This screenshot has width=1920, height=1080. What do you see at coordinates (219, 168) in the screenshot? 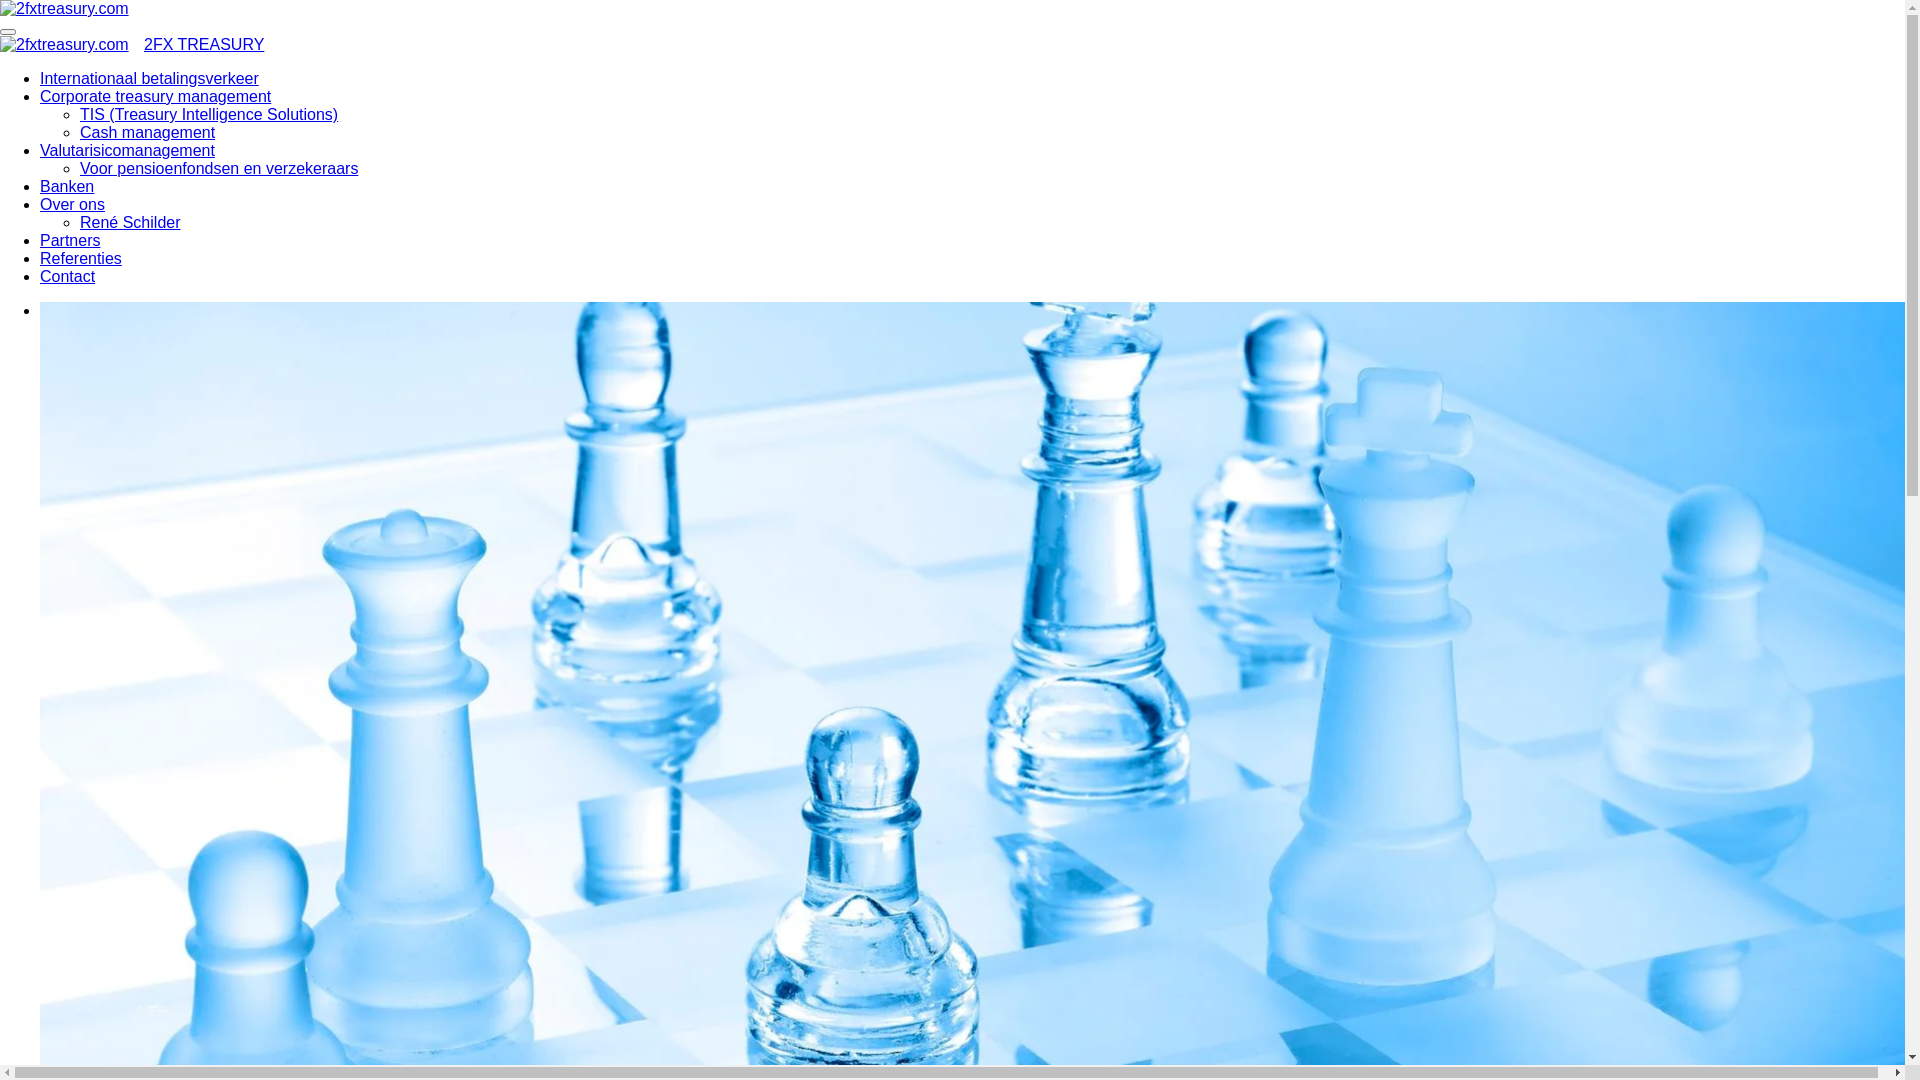
I see `Voor pensioenfondsen en verzekeraars` at bounding box center [219, 168].